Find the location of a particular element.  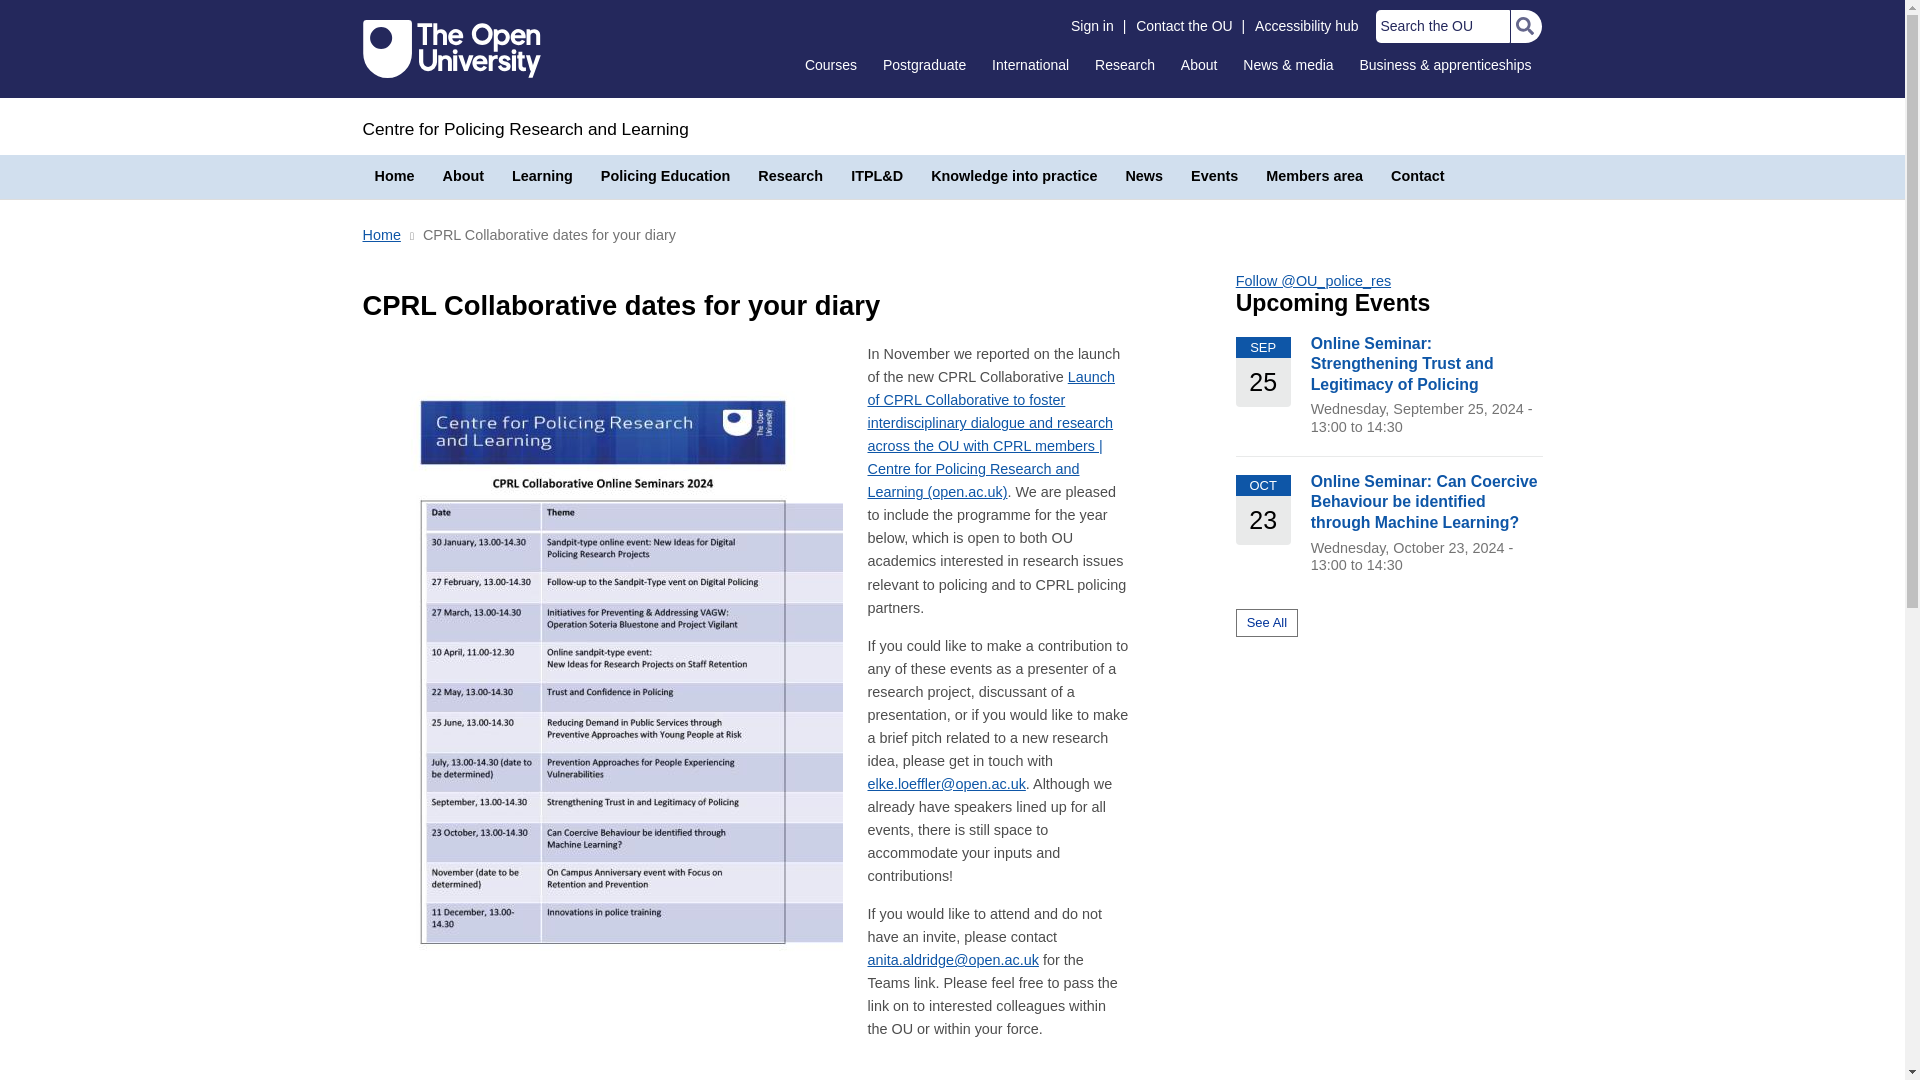

Contact the OU is located at coordinates (1184, 26).